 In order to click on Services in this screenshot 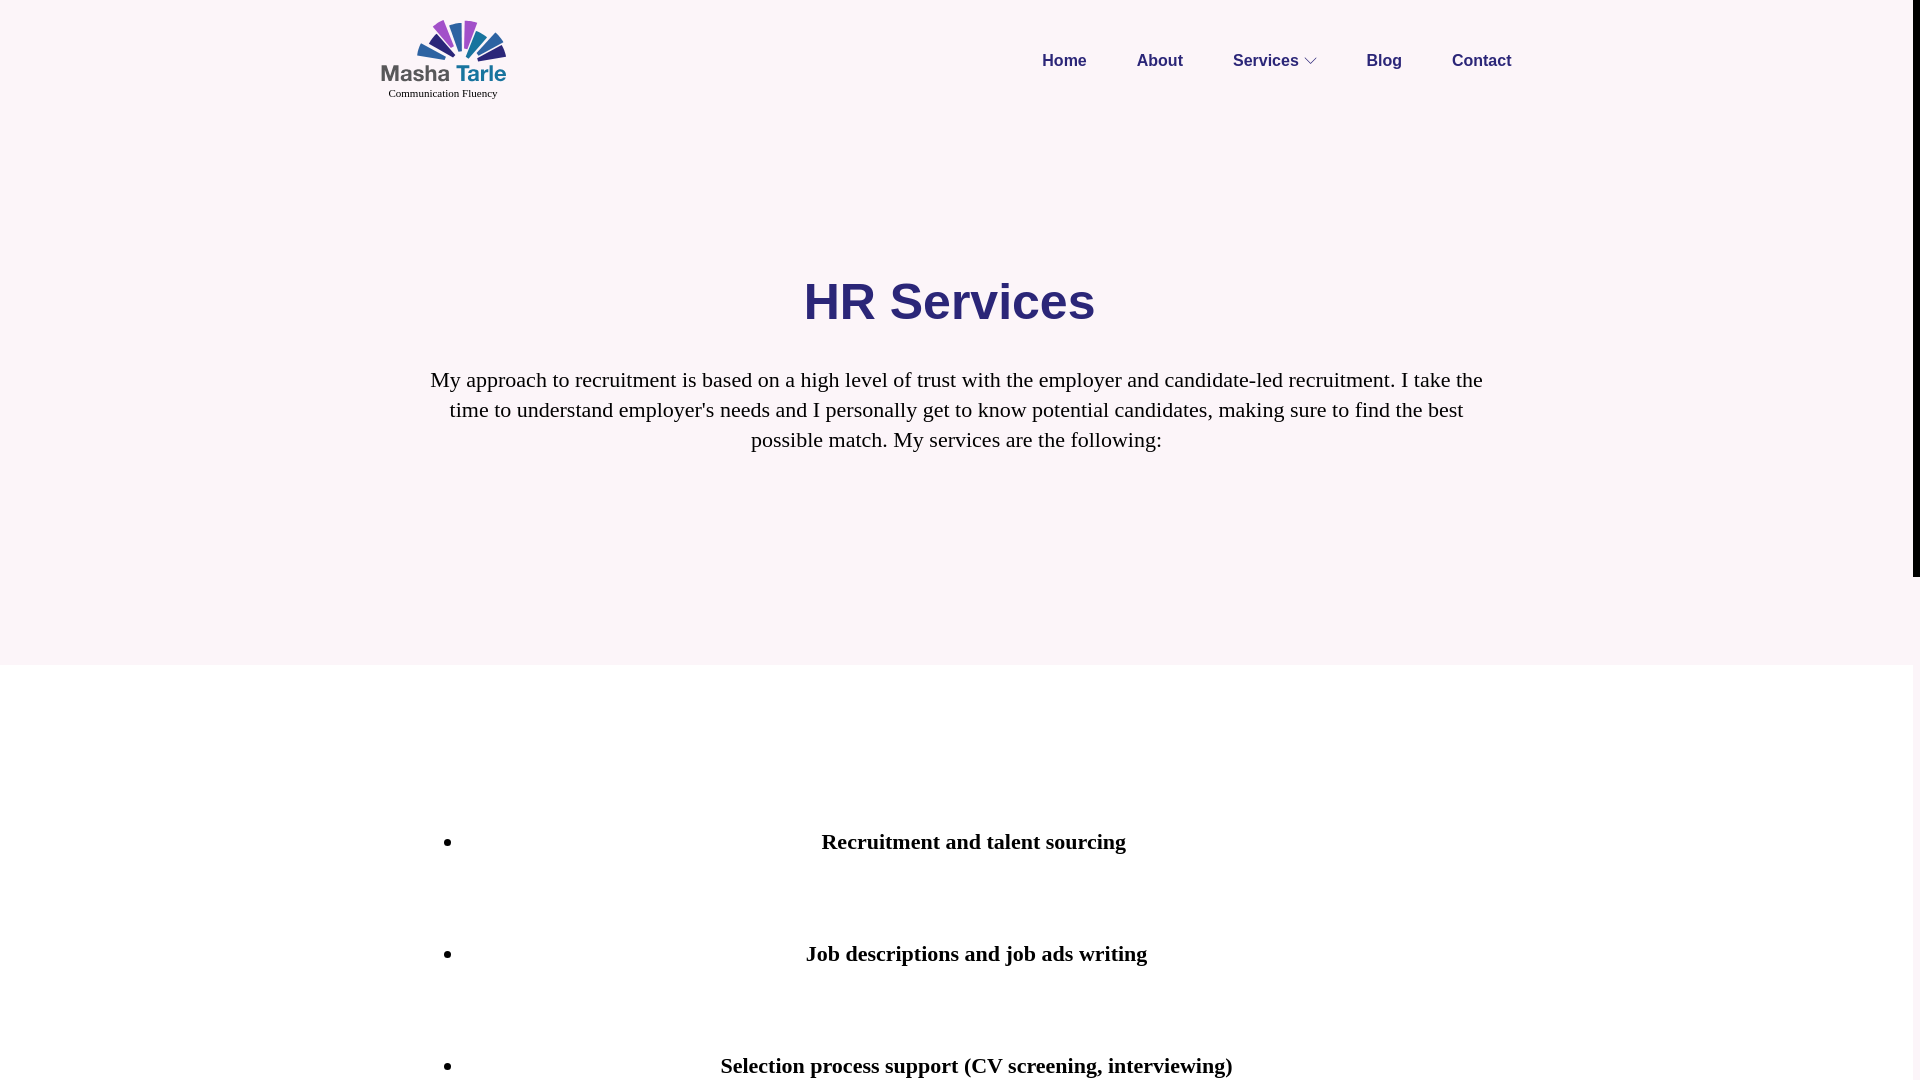, I will do `click(1274, 59)`.